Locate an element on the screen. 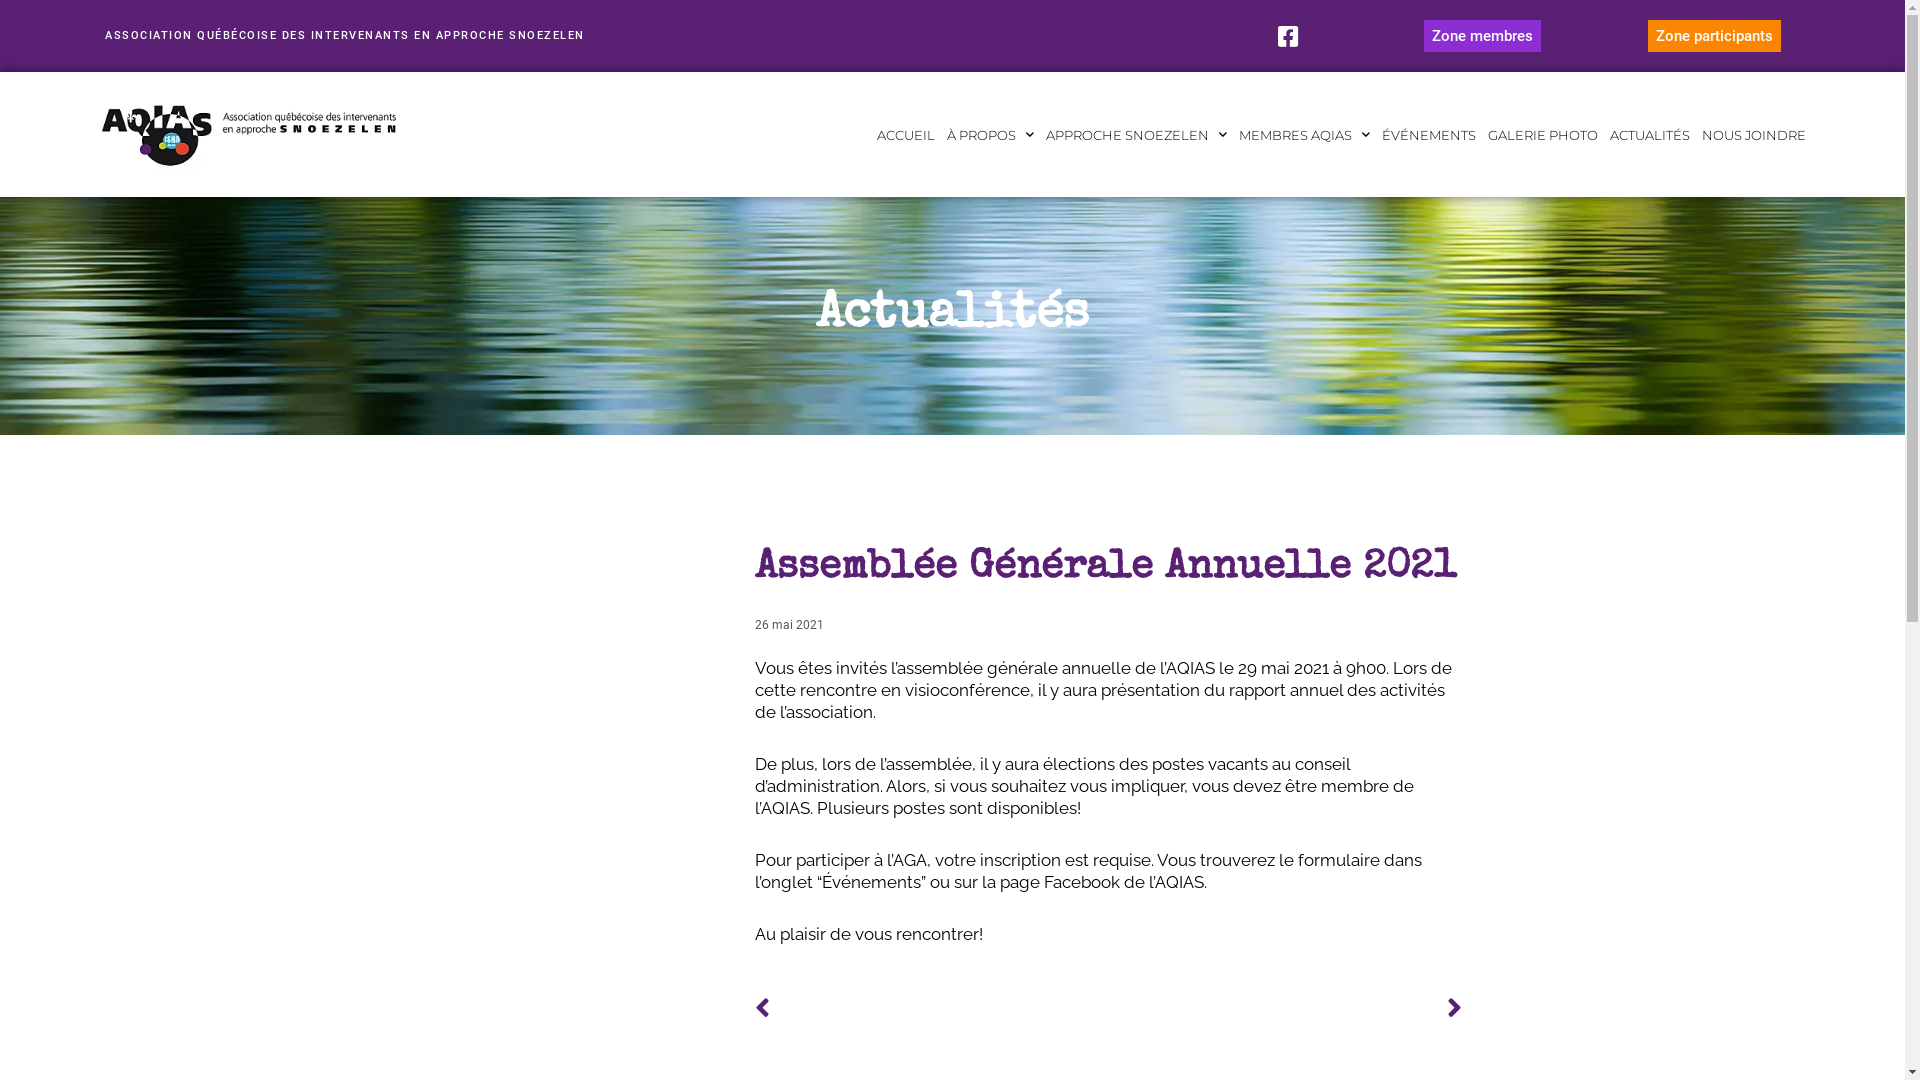  MEMBRES AQIAS is located at coordinates (1304, 134).